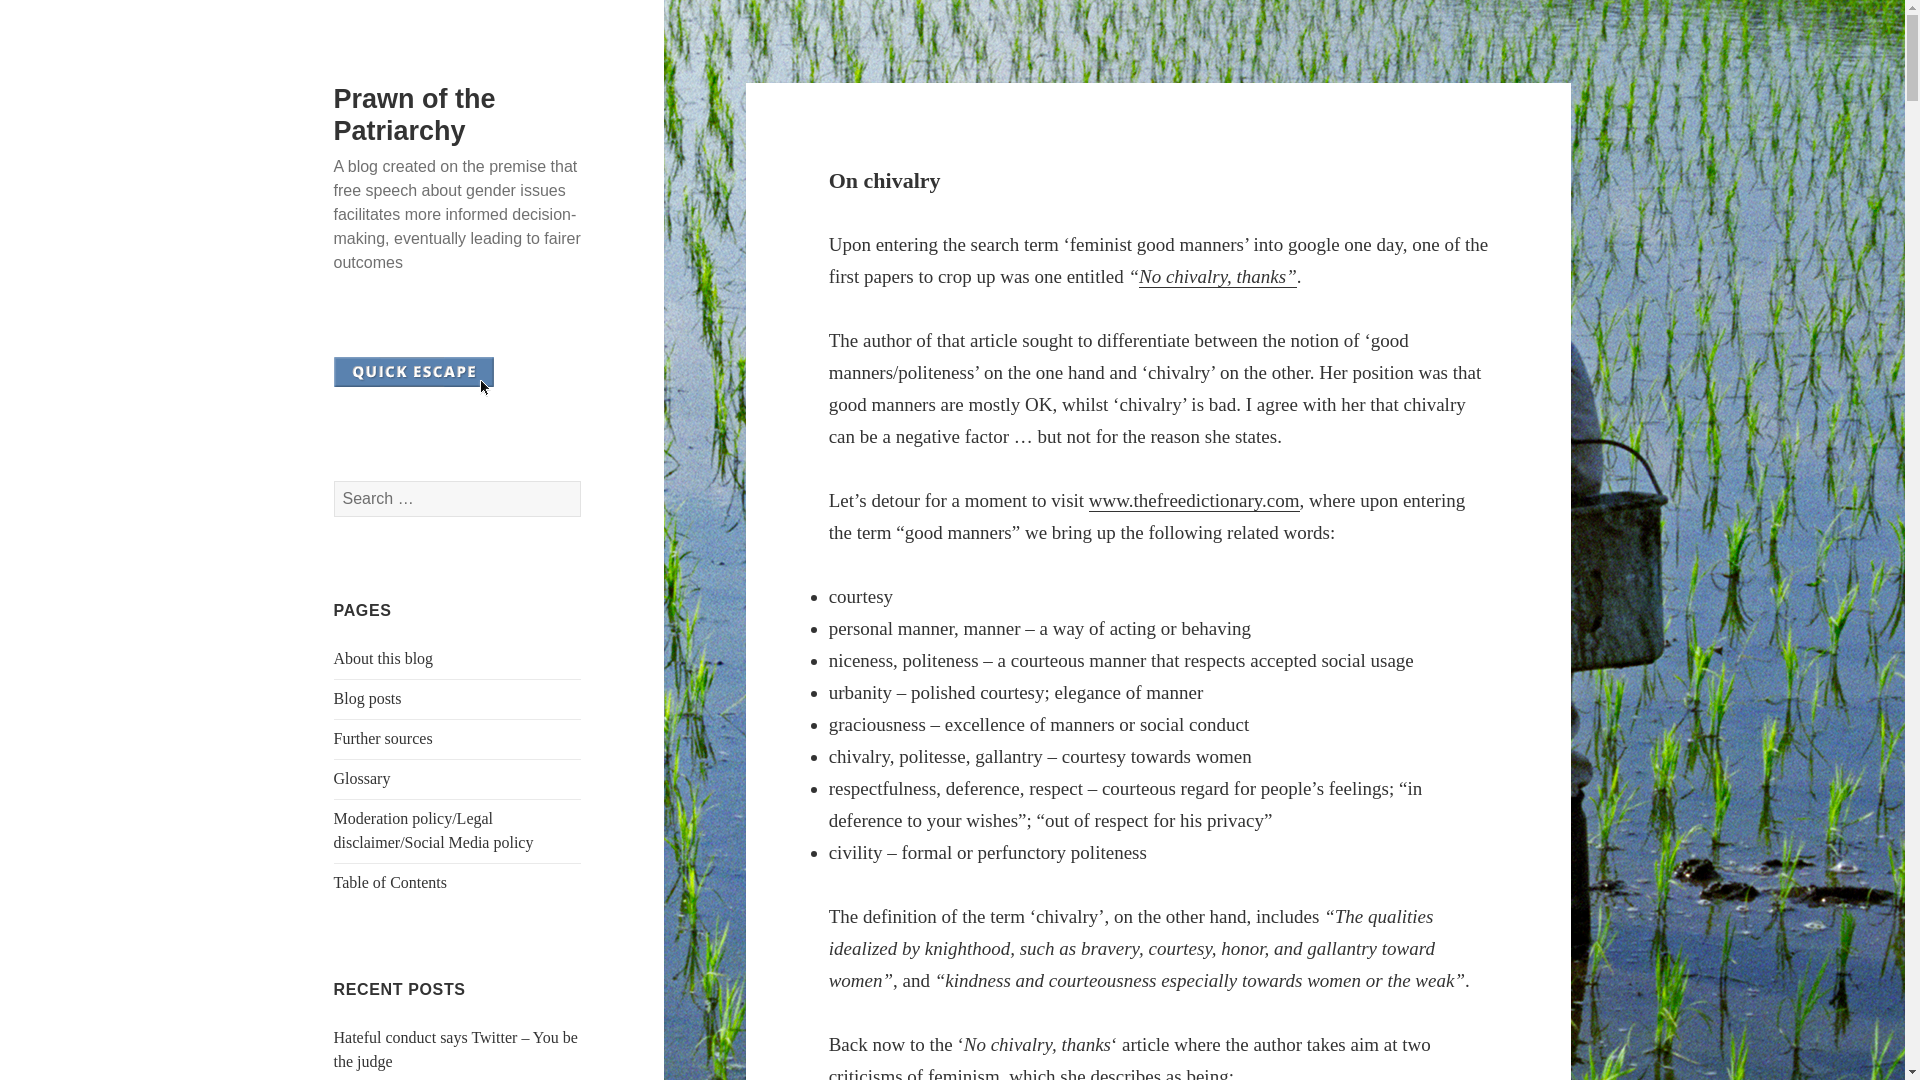 The width and height of the screenshot is (1920, 1080). Describe the element at coordinates (362, 778) in the screenshot. I see `Glossary` at that location.